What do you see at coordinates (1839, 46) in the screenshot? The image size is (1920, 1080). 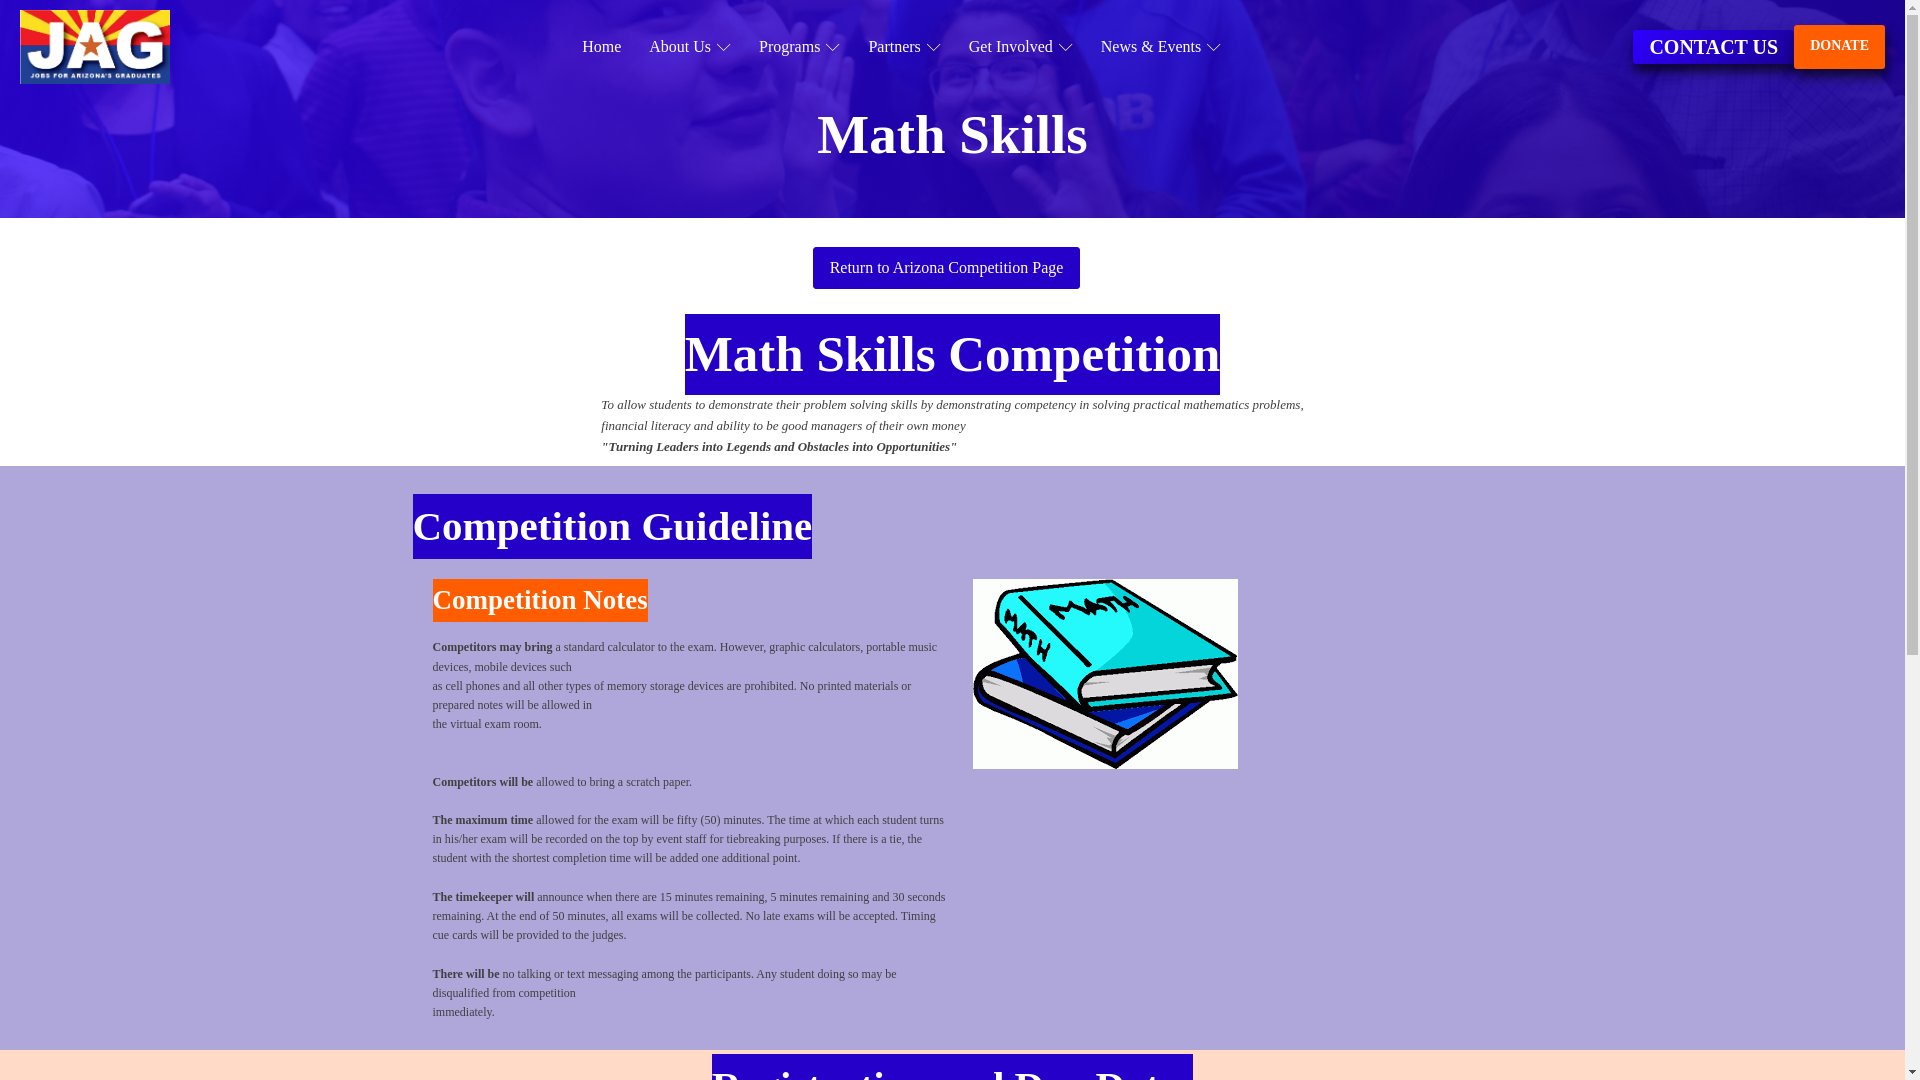 I see `DONATE` at bounding box center [1839, 46].